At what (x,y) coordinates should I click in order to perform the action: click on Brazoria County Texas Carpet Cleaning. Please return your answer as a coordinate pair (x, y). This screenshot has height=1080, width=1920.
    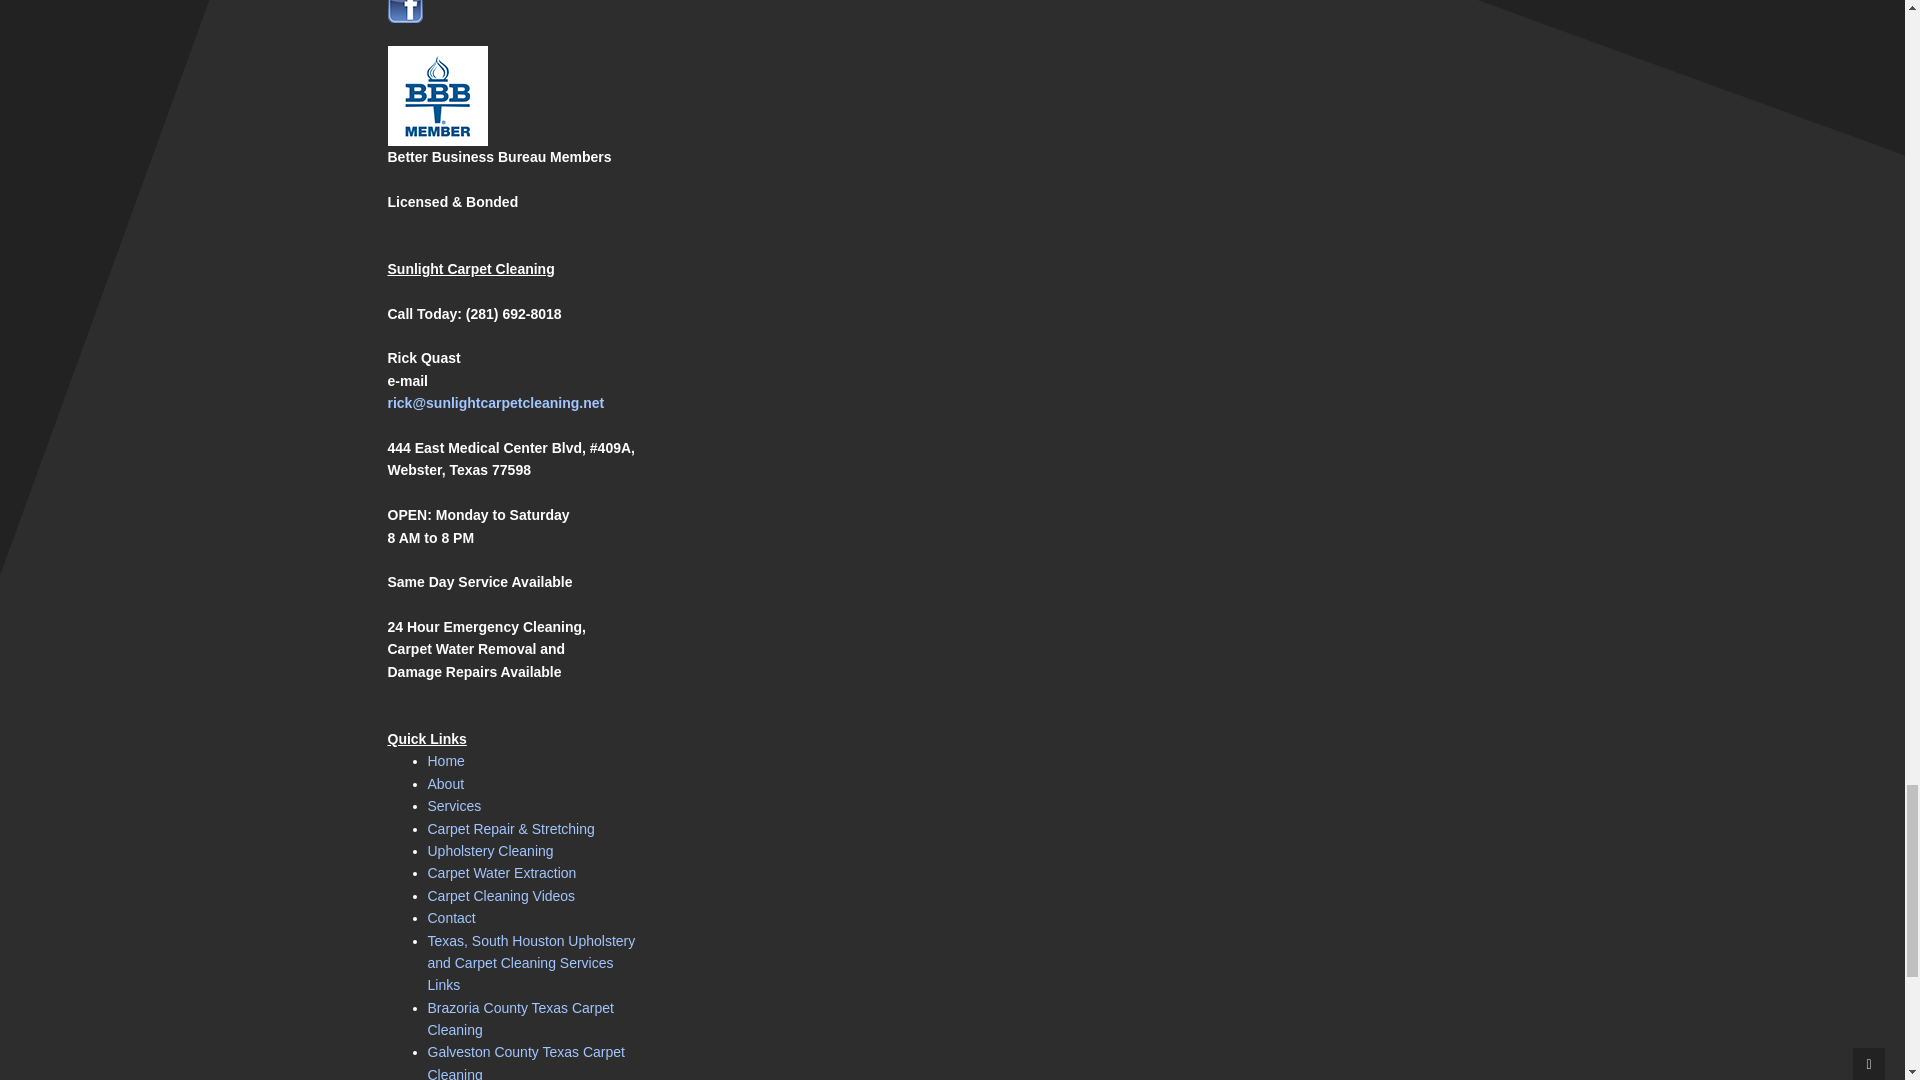
    Looking at the image, I should click on (521, 1018).